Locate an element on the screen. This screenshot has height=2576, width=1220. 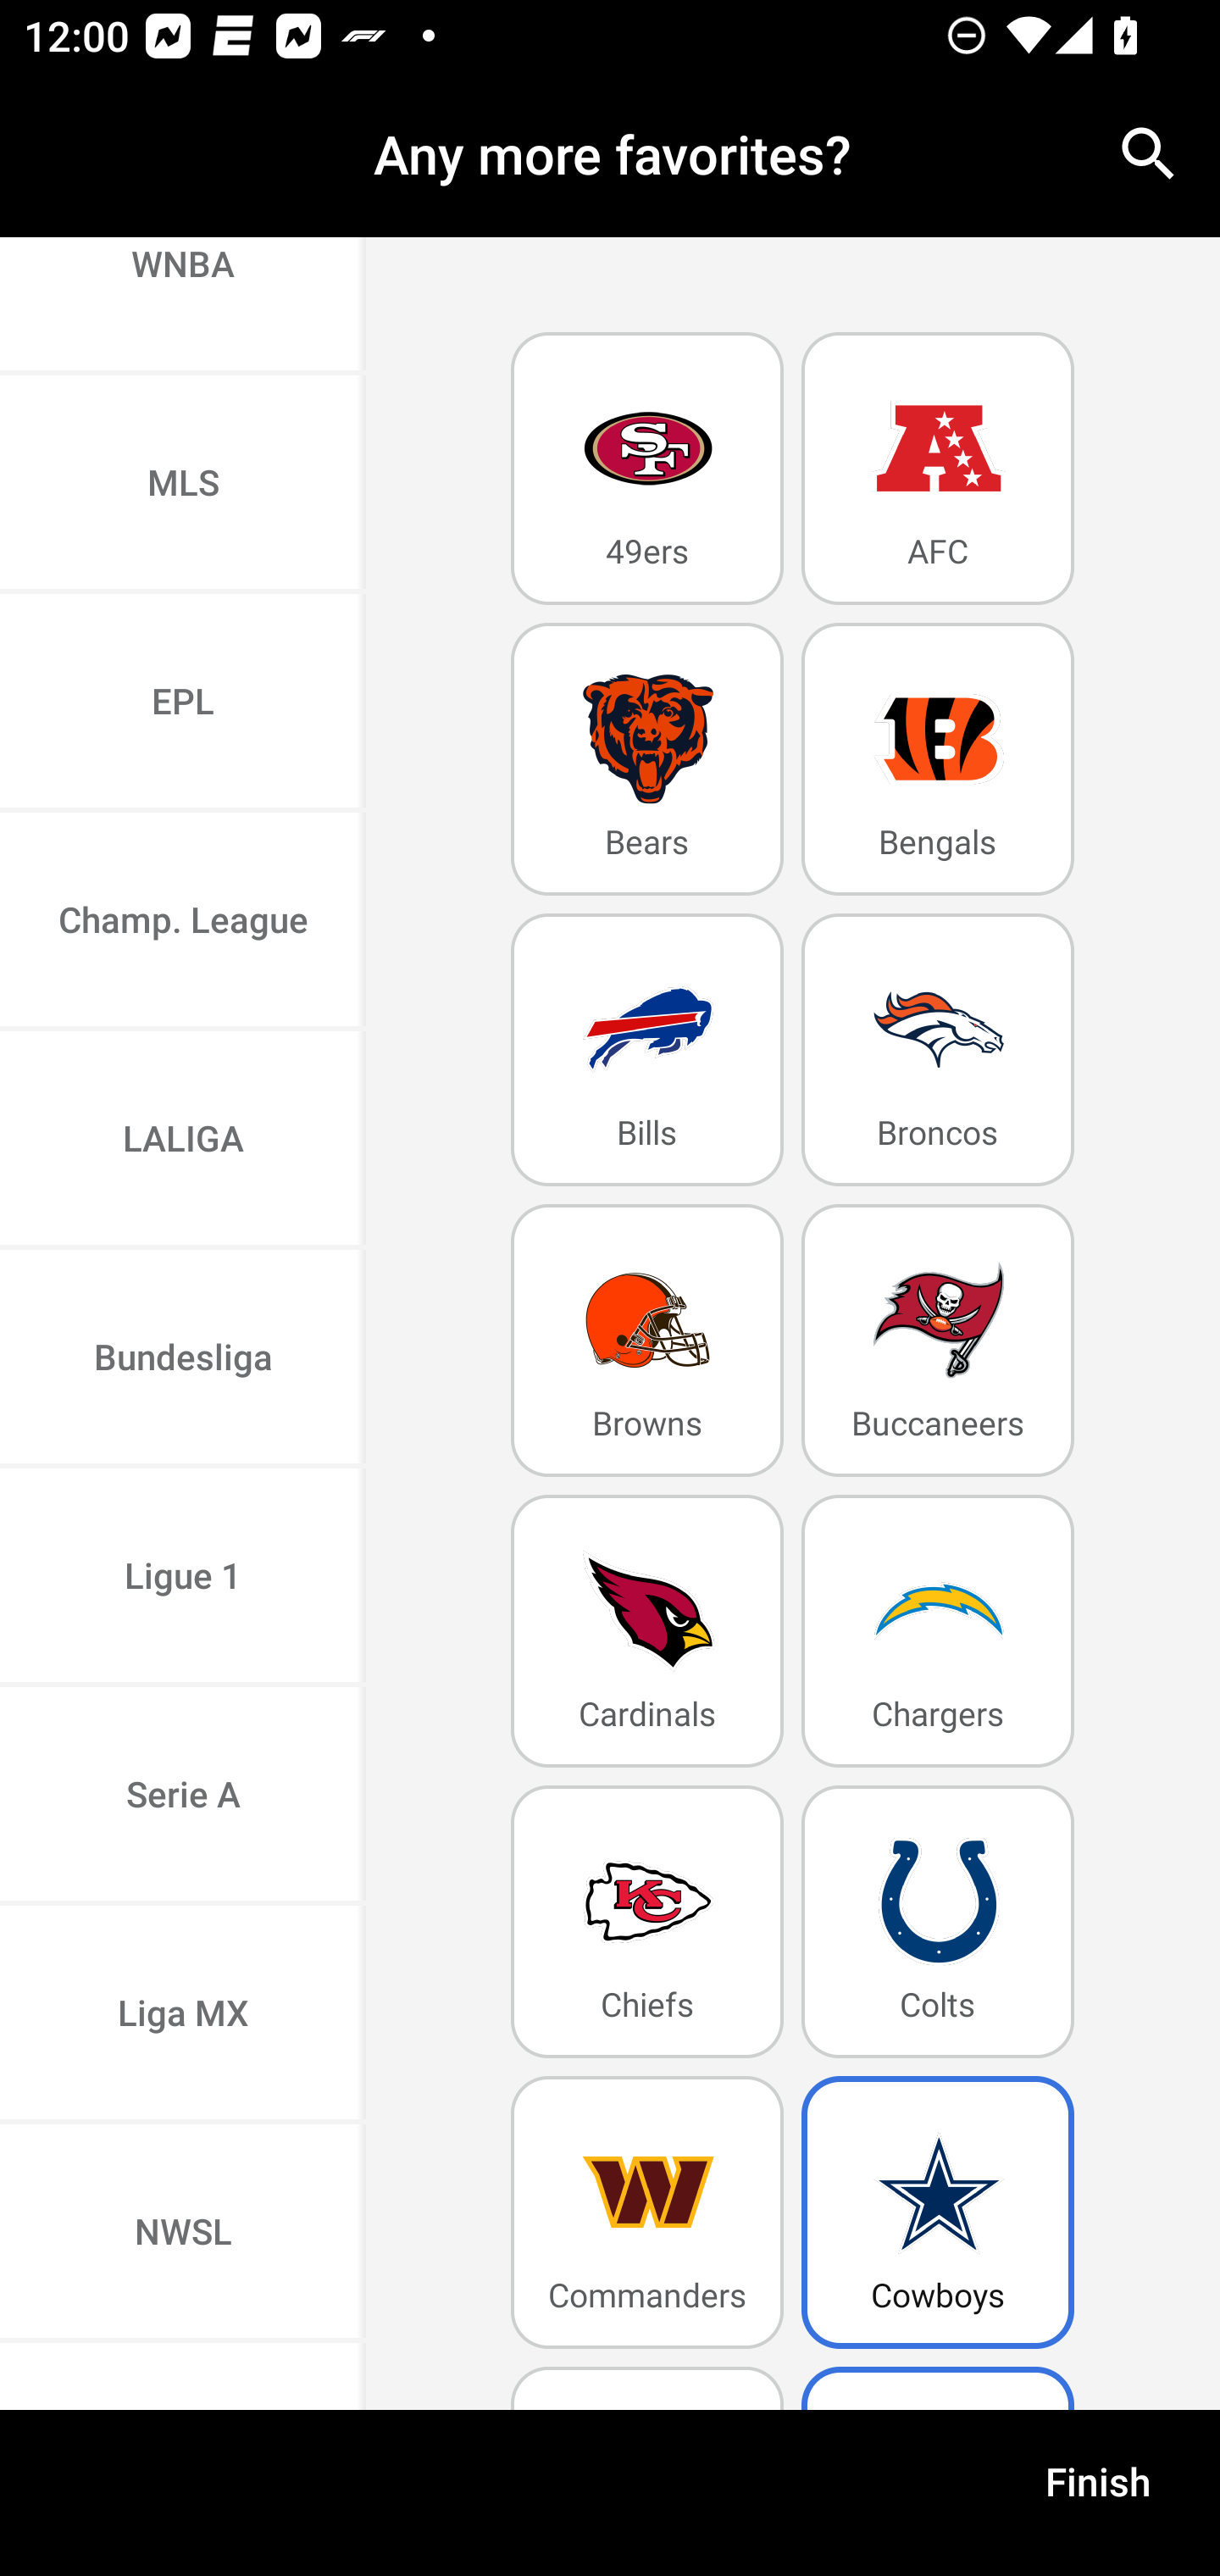
49ers is located at coordinates (647, 469).